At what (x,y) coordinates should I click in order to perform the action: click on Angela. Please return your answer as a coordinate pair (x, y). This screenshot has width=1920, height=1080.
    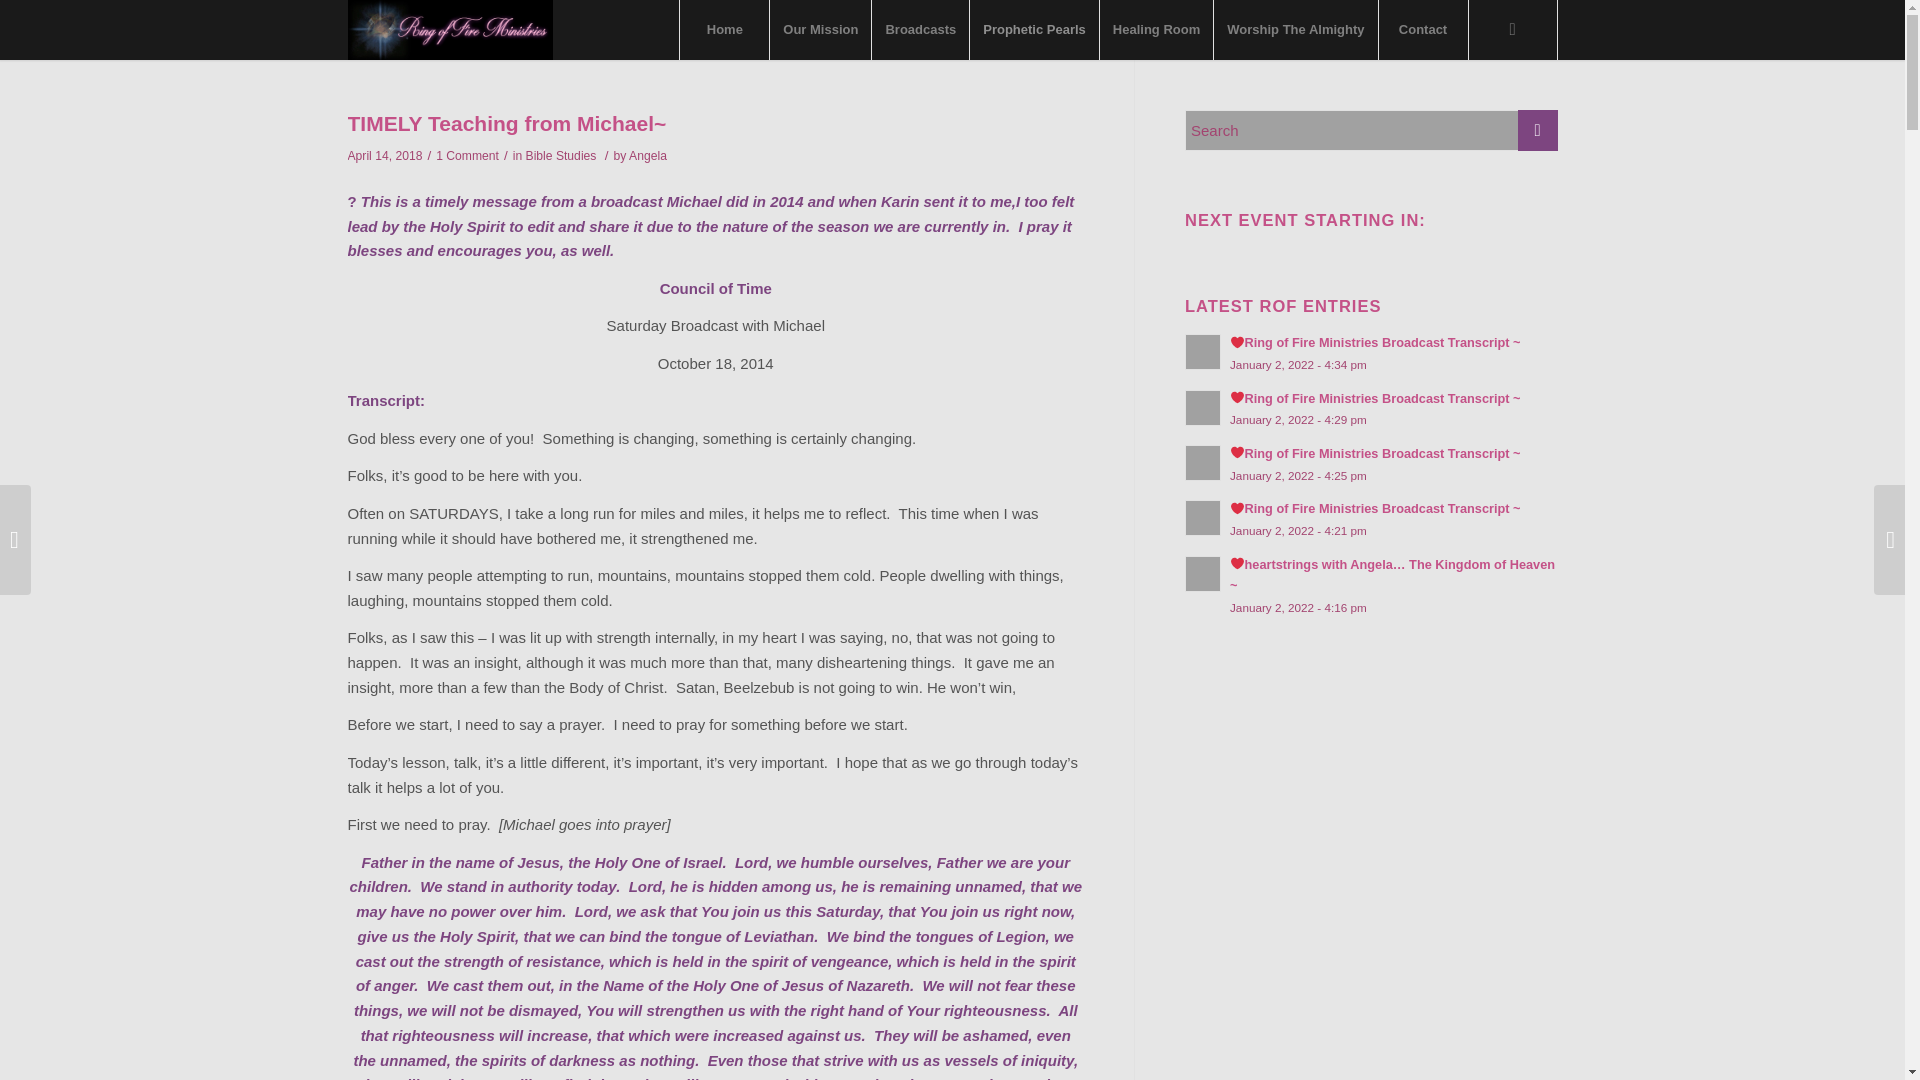
    Looking at the image, I should click on (648, 156).